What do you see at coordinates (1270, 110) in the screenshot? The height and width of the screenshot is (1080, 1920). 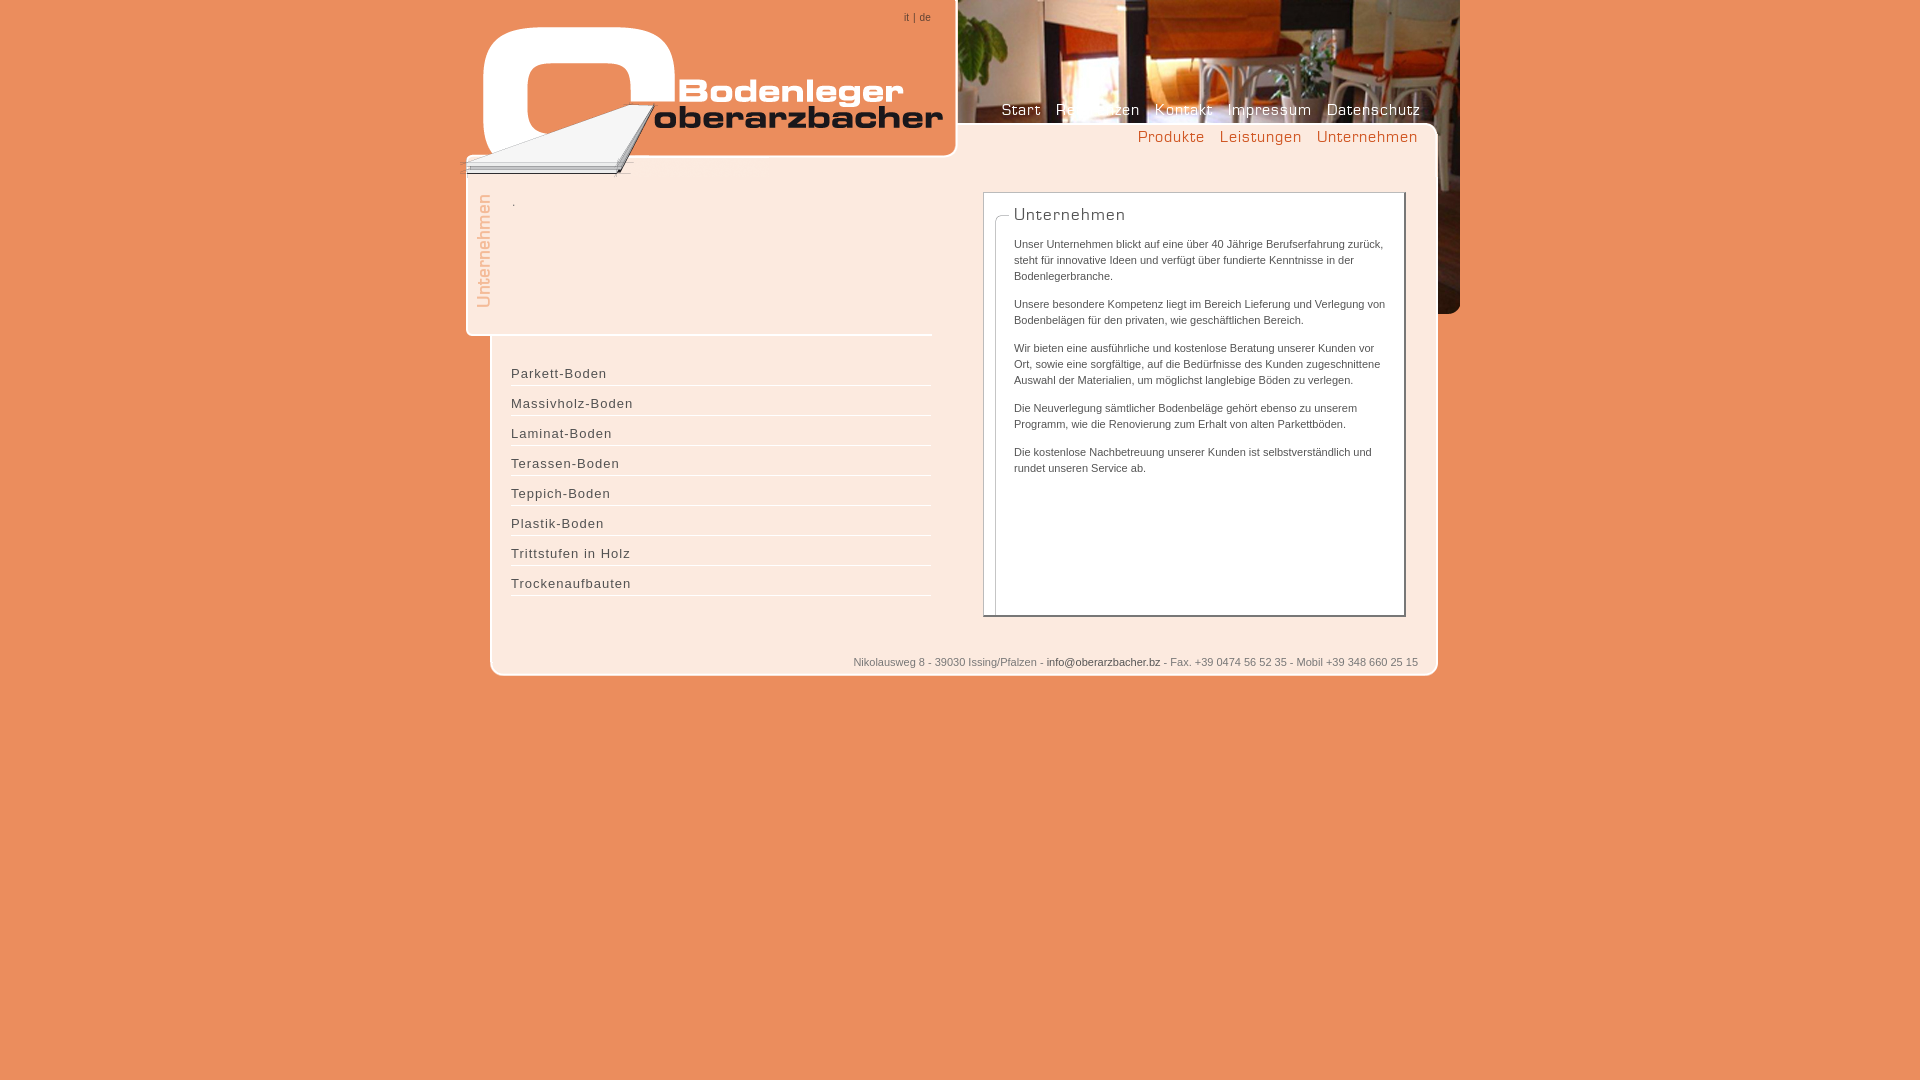 I see `Impressum` at bounding box center [1270, 110].